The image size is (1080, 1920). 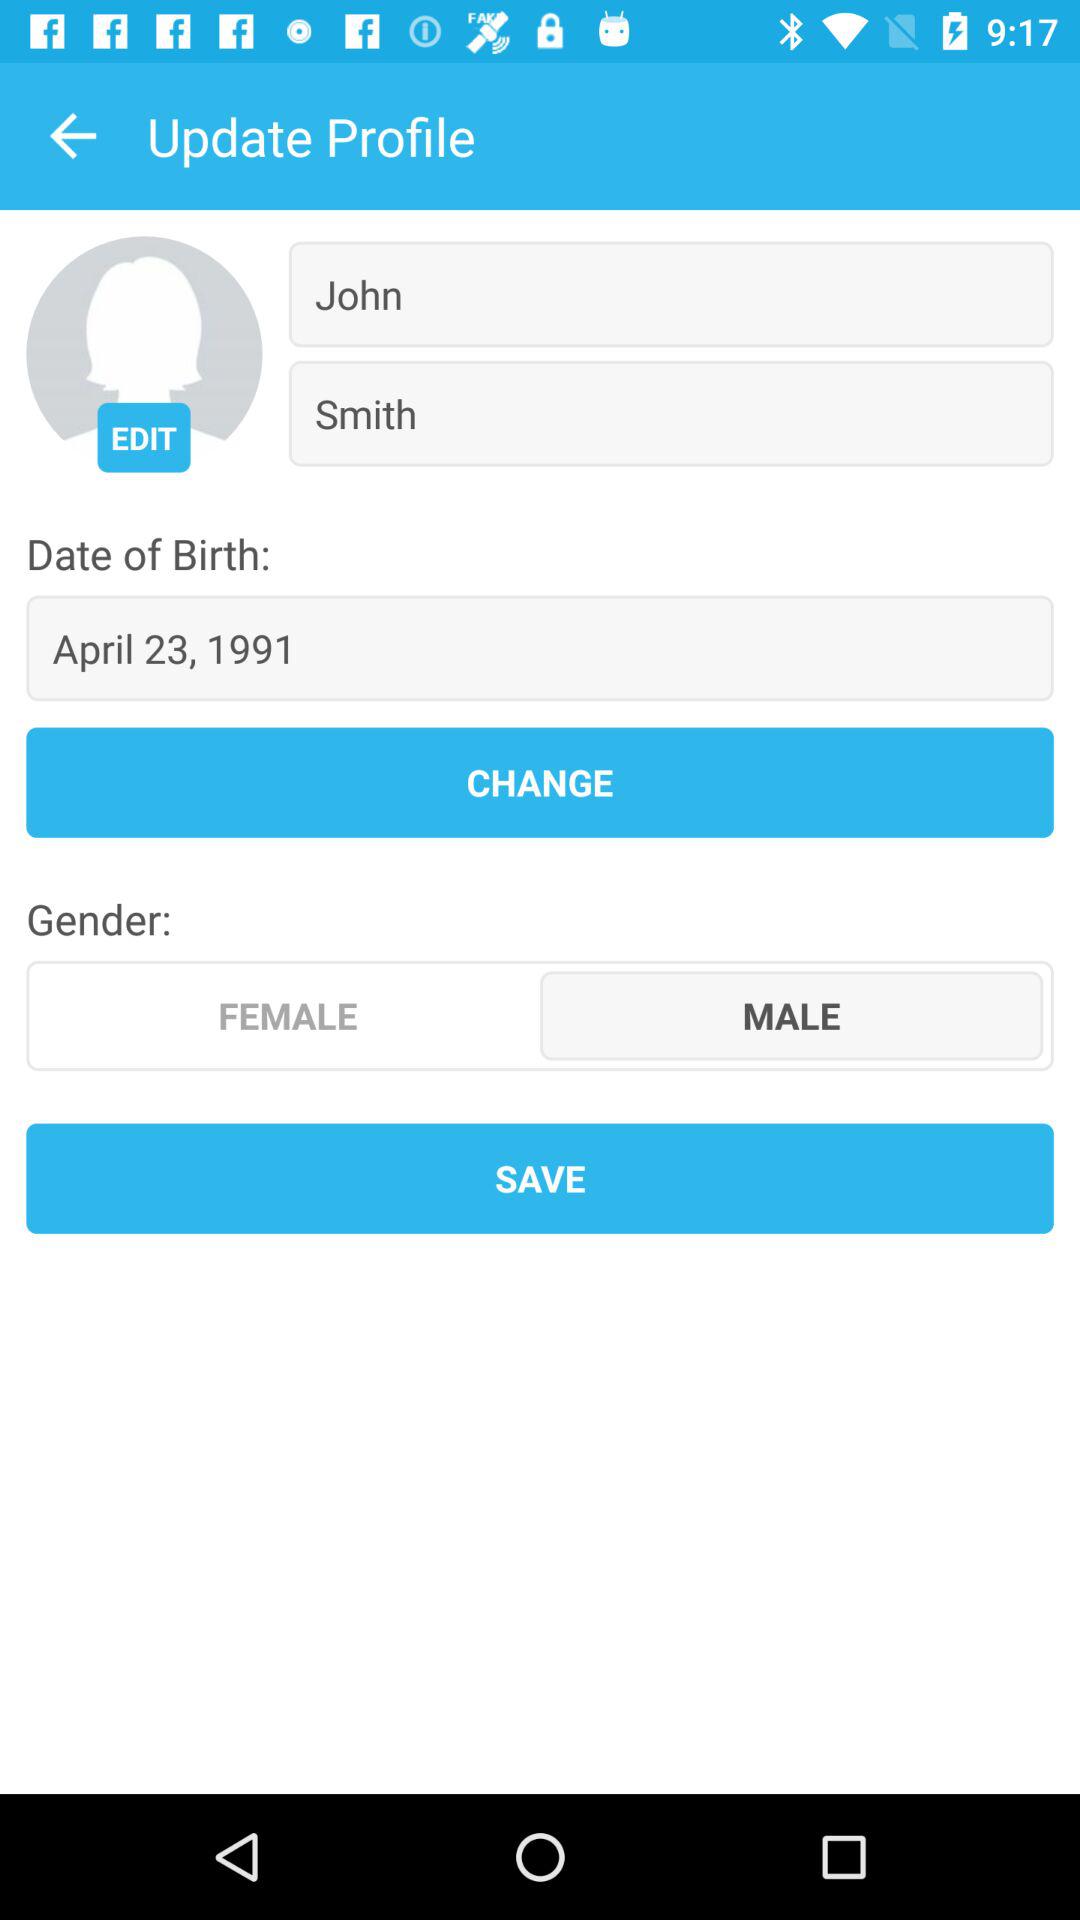 I want to click on open item to the left of the smith icon, so click(x=144, y=437).